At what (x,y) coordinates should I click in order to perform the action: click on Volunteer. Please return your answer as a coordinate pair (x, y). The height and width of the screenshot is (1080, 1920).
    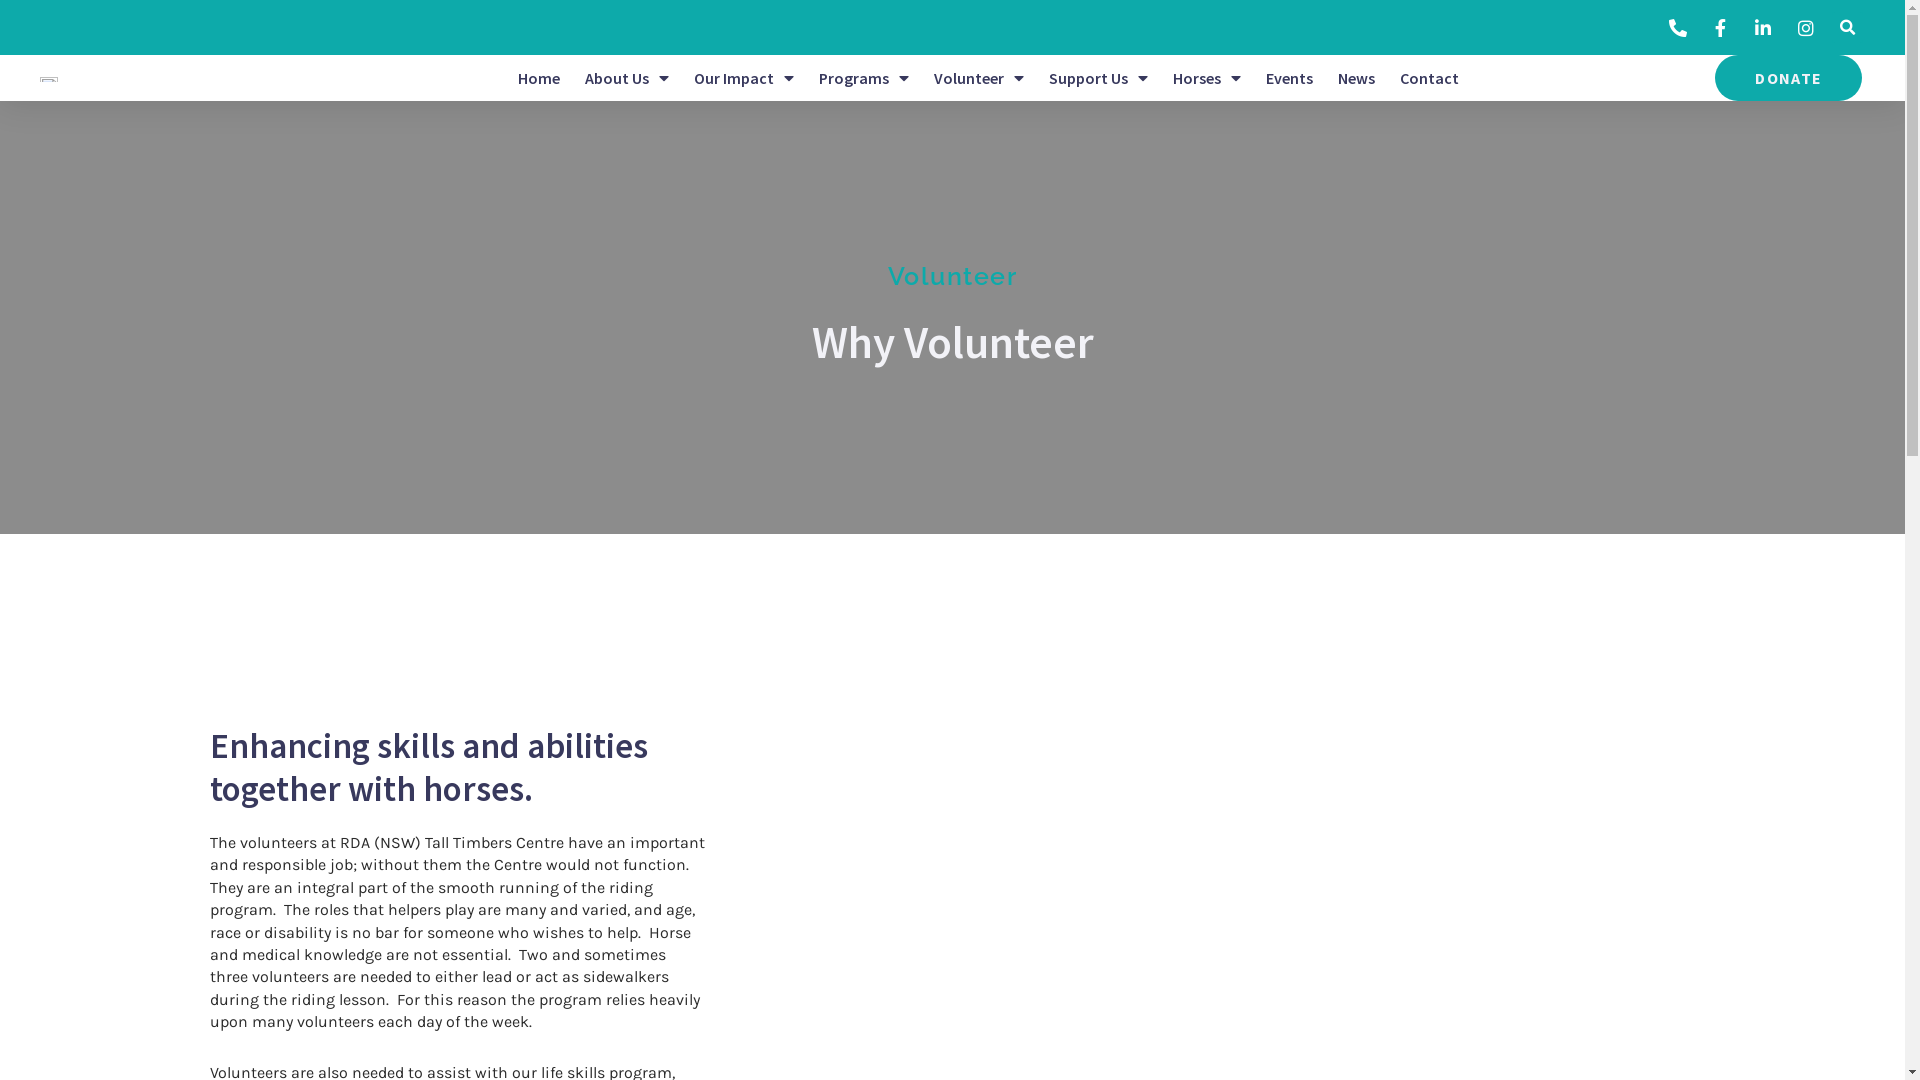
    Looking at the image, I should click on (979, 78).